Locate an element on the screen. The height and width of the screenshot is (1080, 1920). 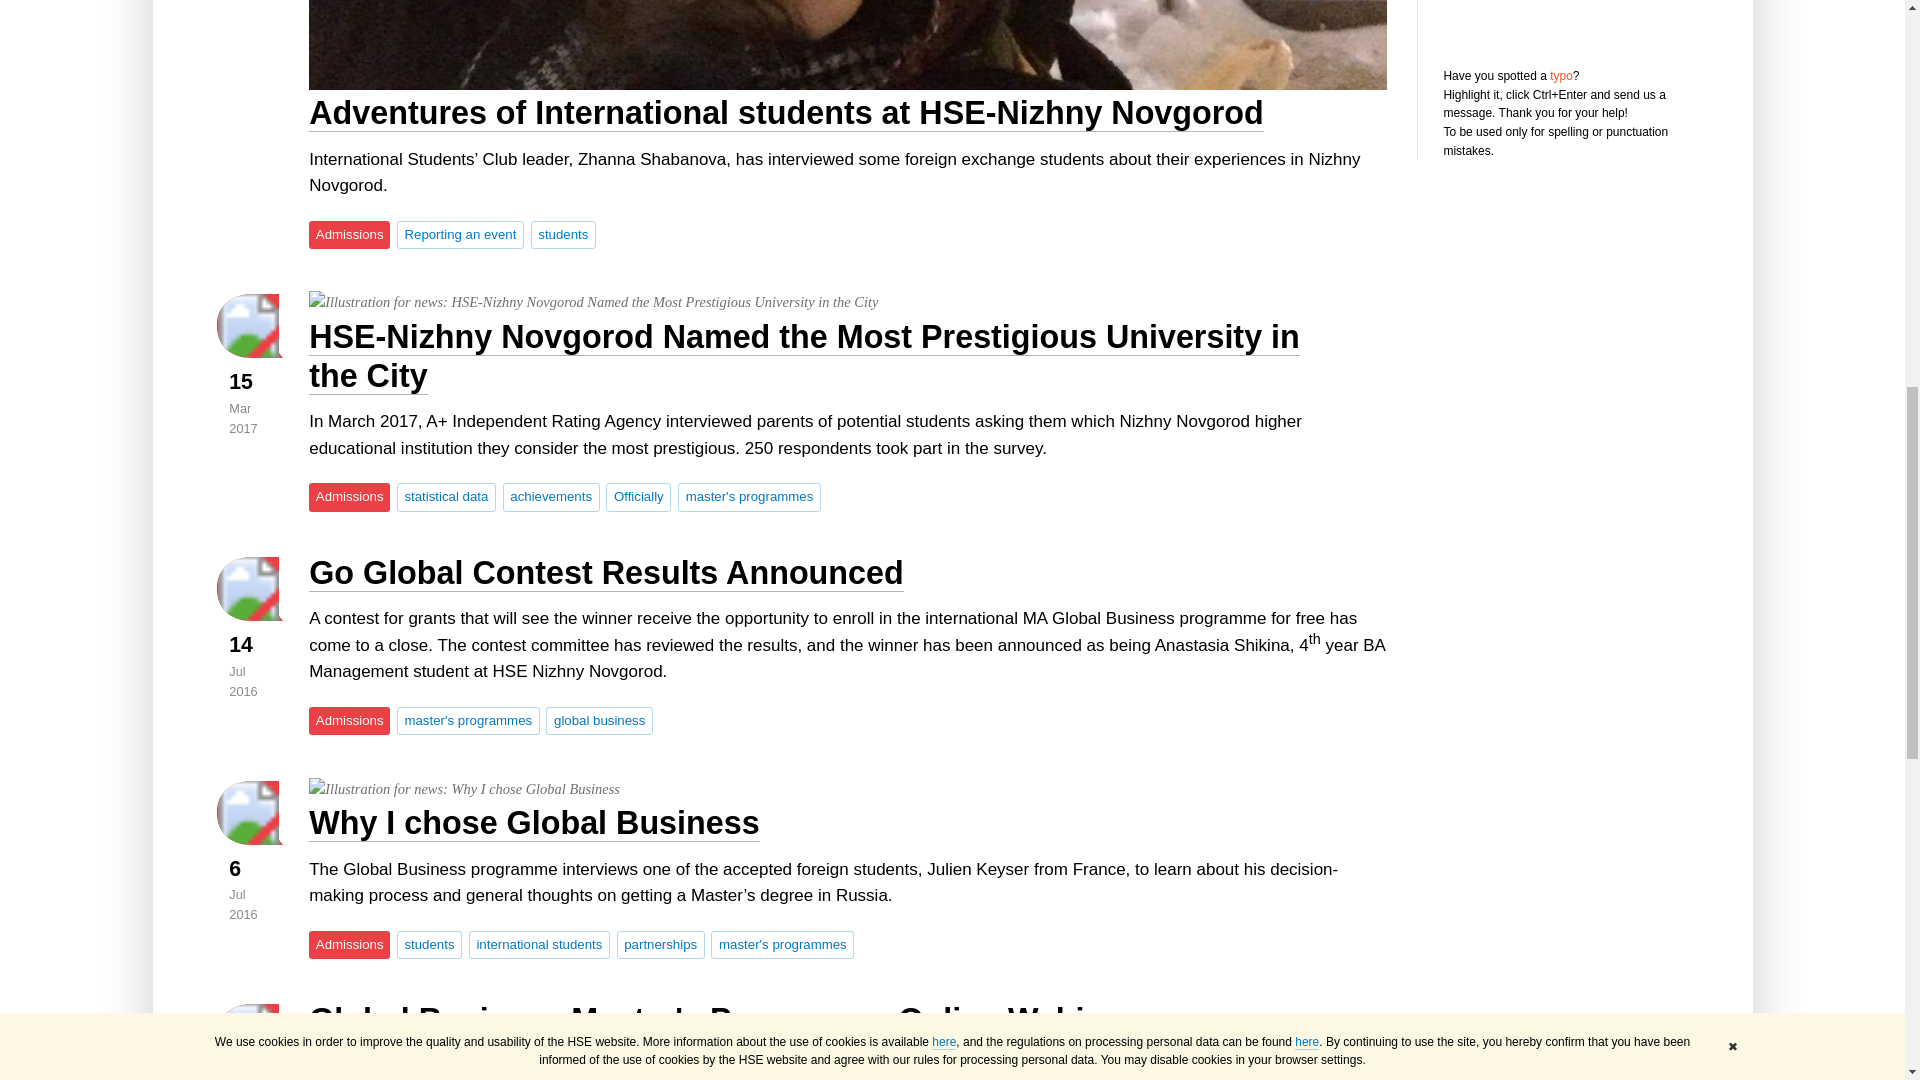
partnerships is located at coordinates (660, 944).